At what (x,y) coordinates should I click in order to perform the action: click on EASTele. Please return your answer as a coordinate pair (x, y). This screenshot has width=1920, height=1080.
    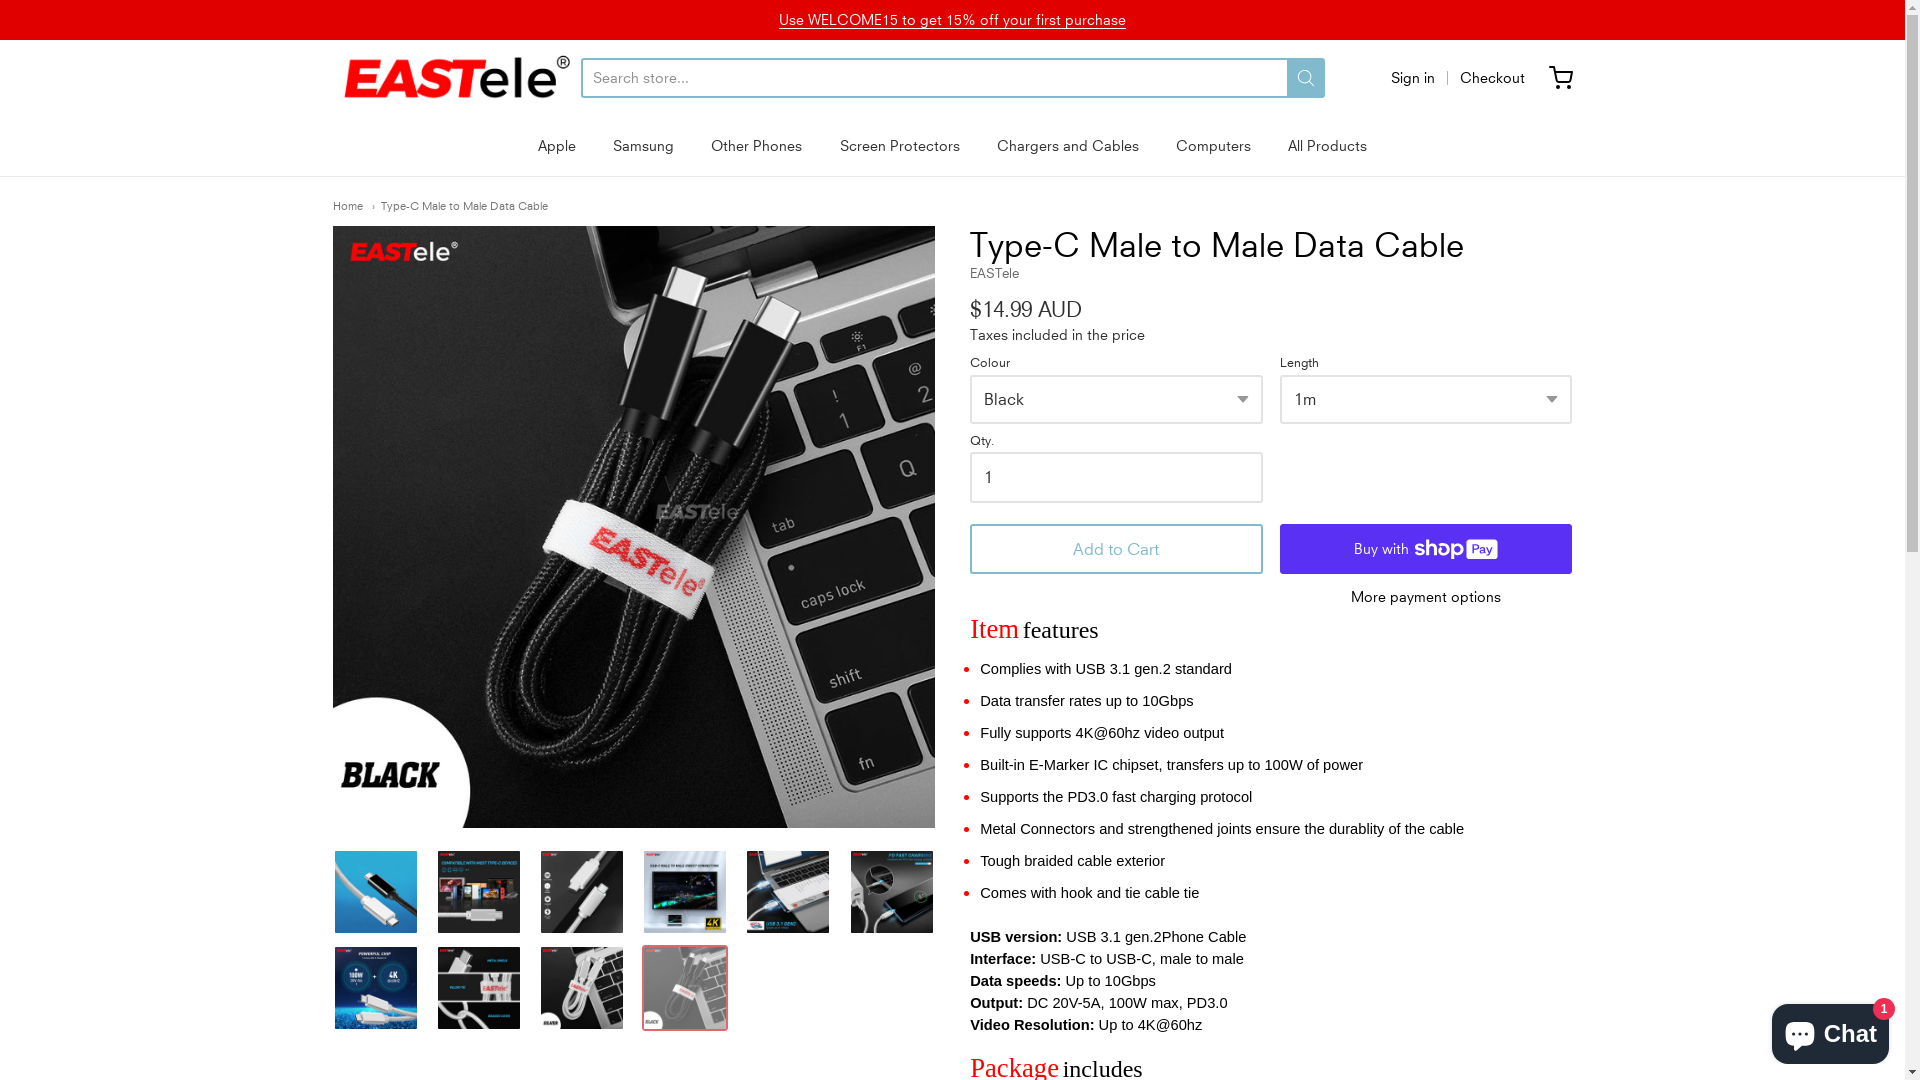
    Looking at the image, I should click on (994, 273).